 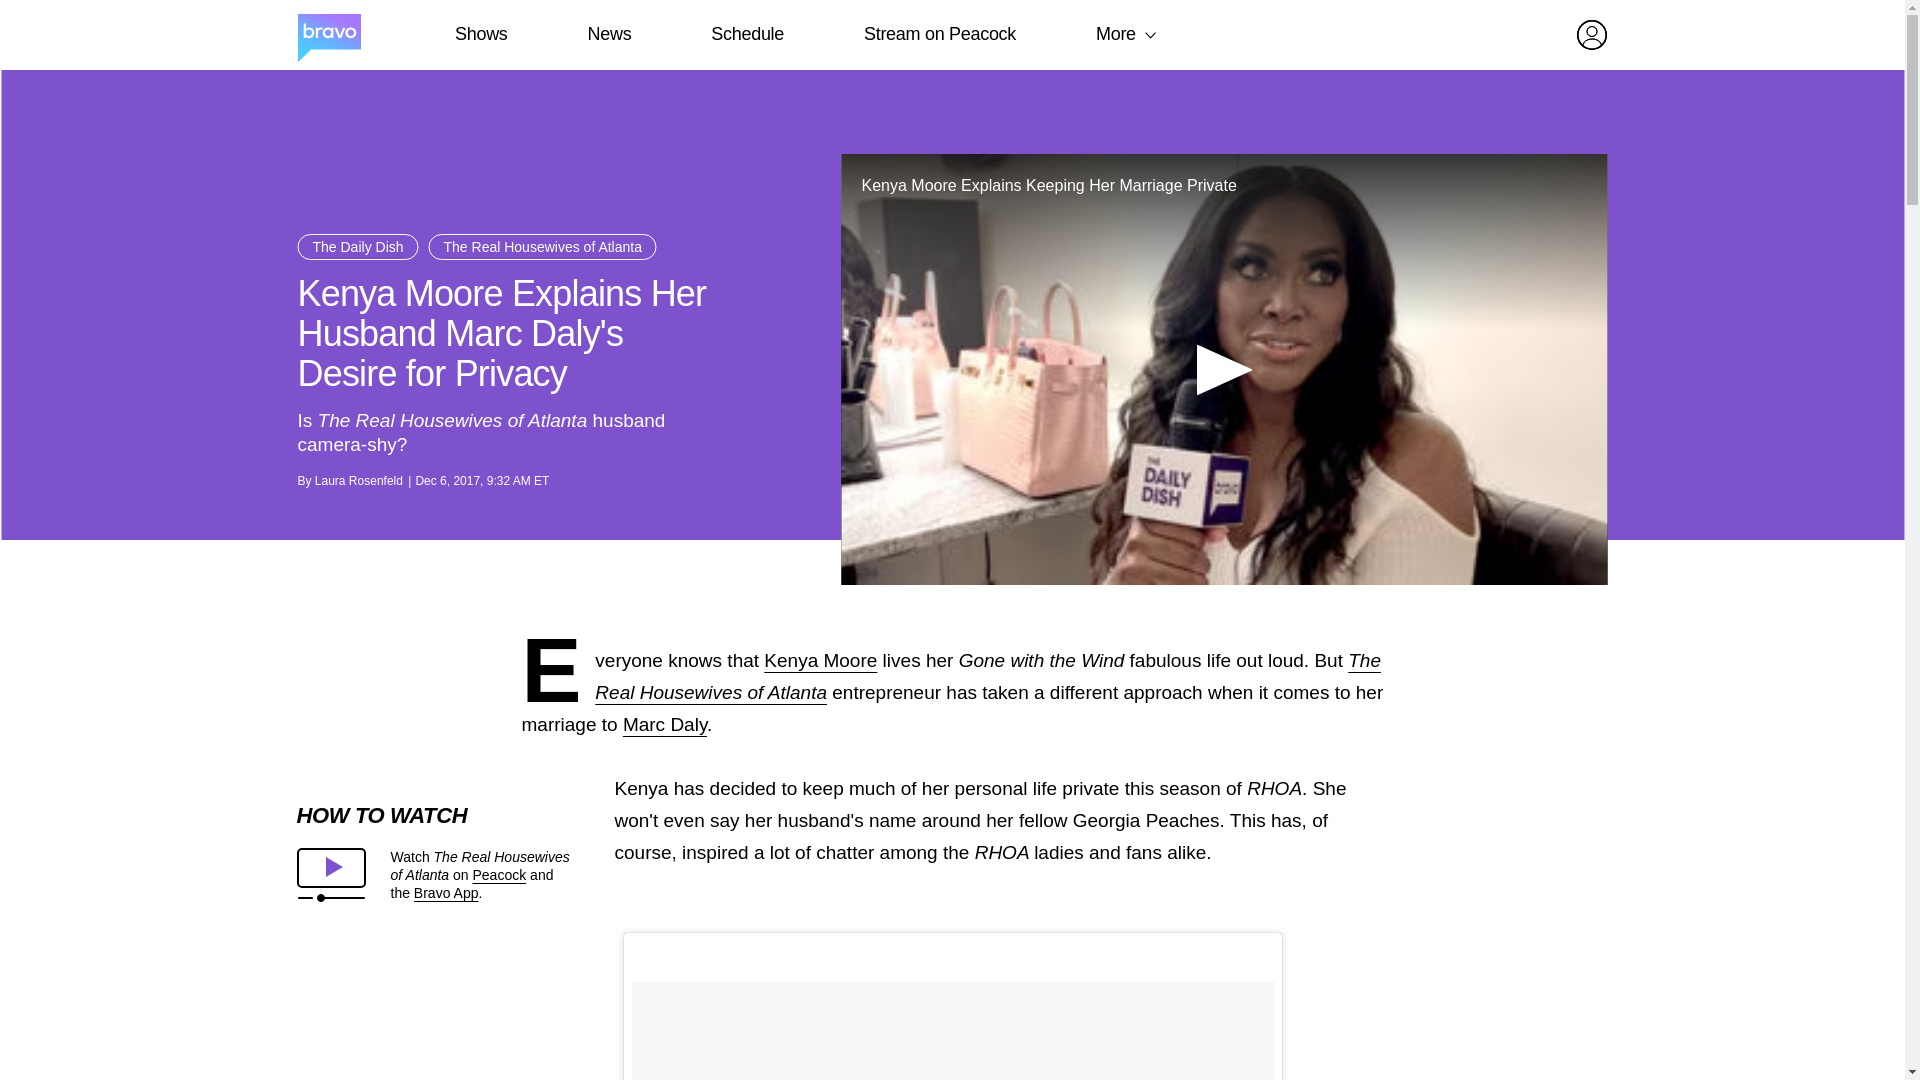 What do you see at coordinates (988, 676) in the screenshot?
I see `The Real Housewives of Atlanta` at bounding box center [988, 676].